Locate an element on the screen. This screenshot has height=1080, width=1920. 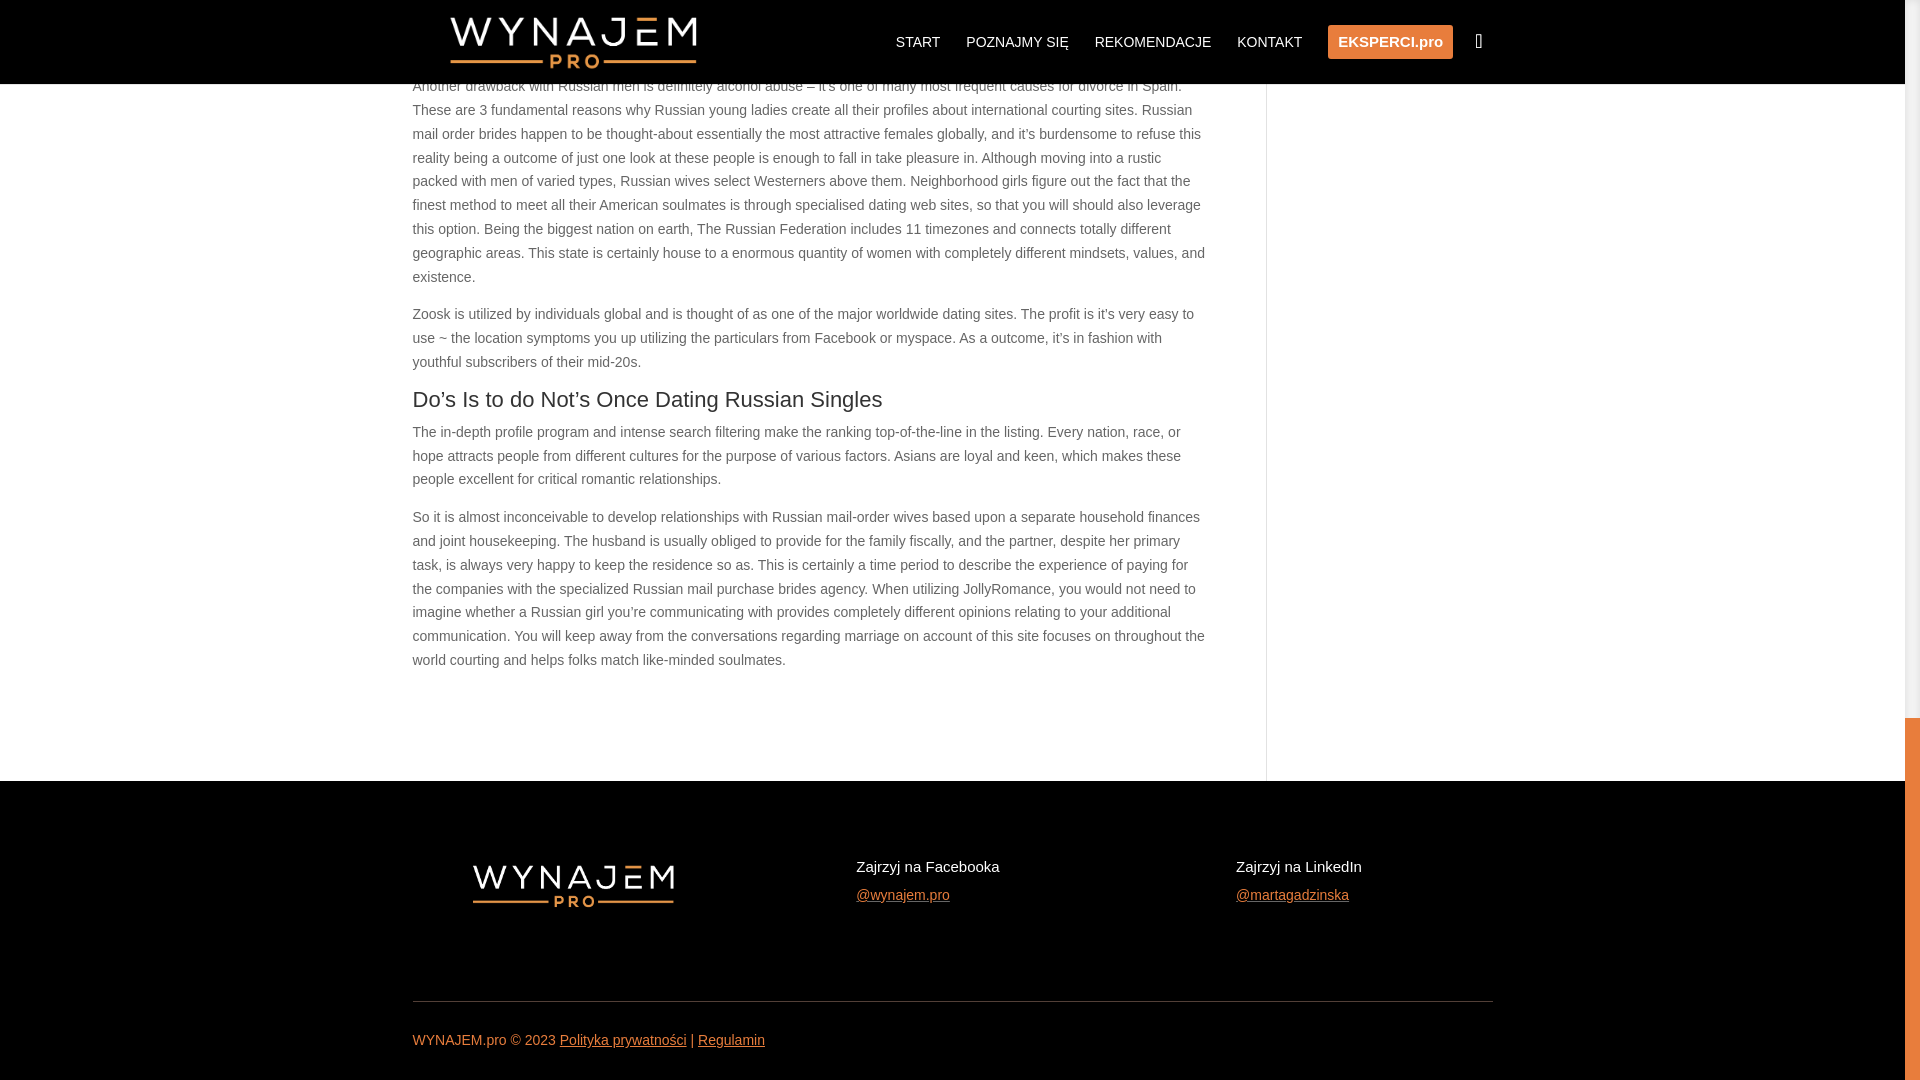
wynajem-pro is located at coordinates (572, 882).